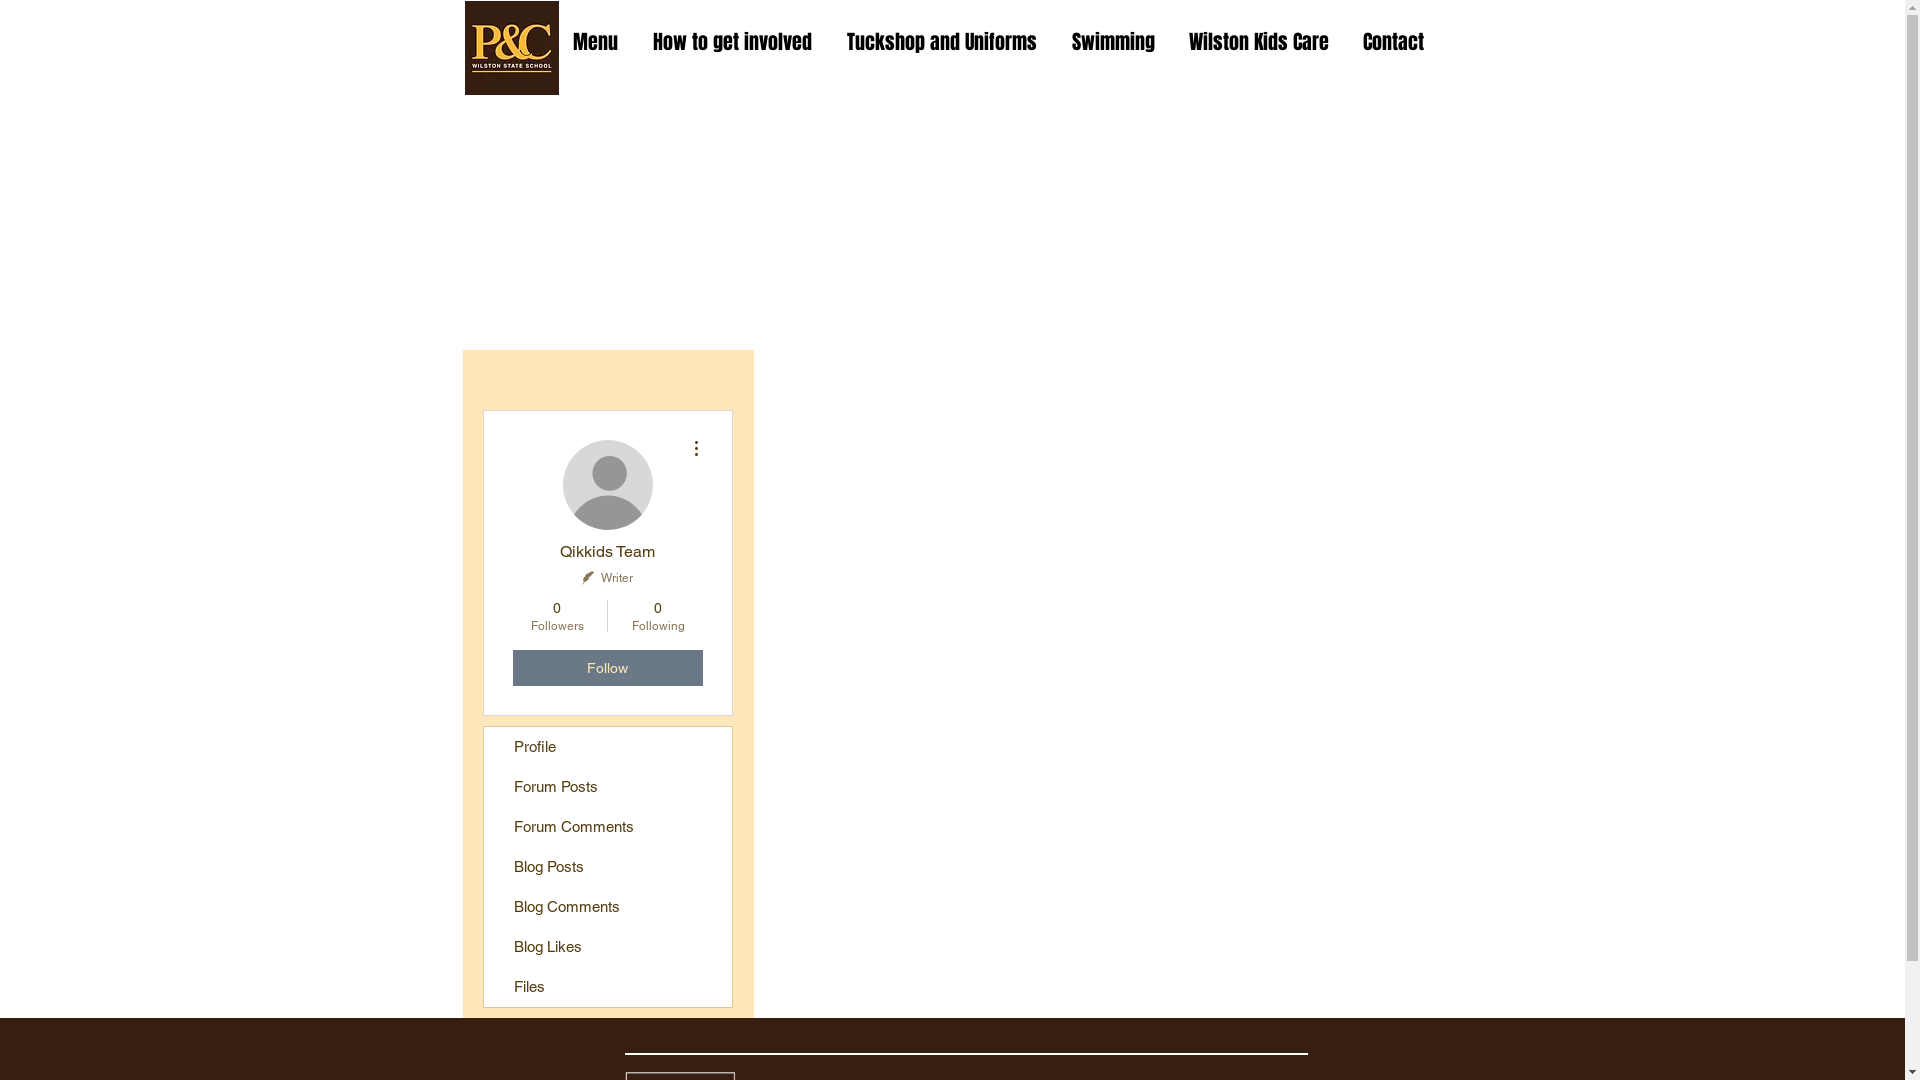 Image resolution: width=1920 pixels, height=1080 pixels. What do you see at coordinates (1396, 42) in the screenshot?
I see `Contact` at bounding box center [1396, 42].